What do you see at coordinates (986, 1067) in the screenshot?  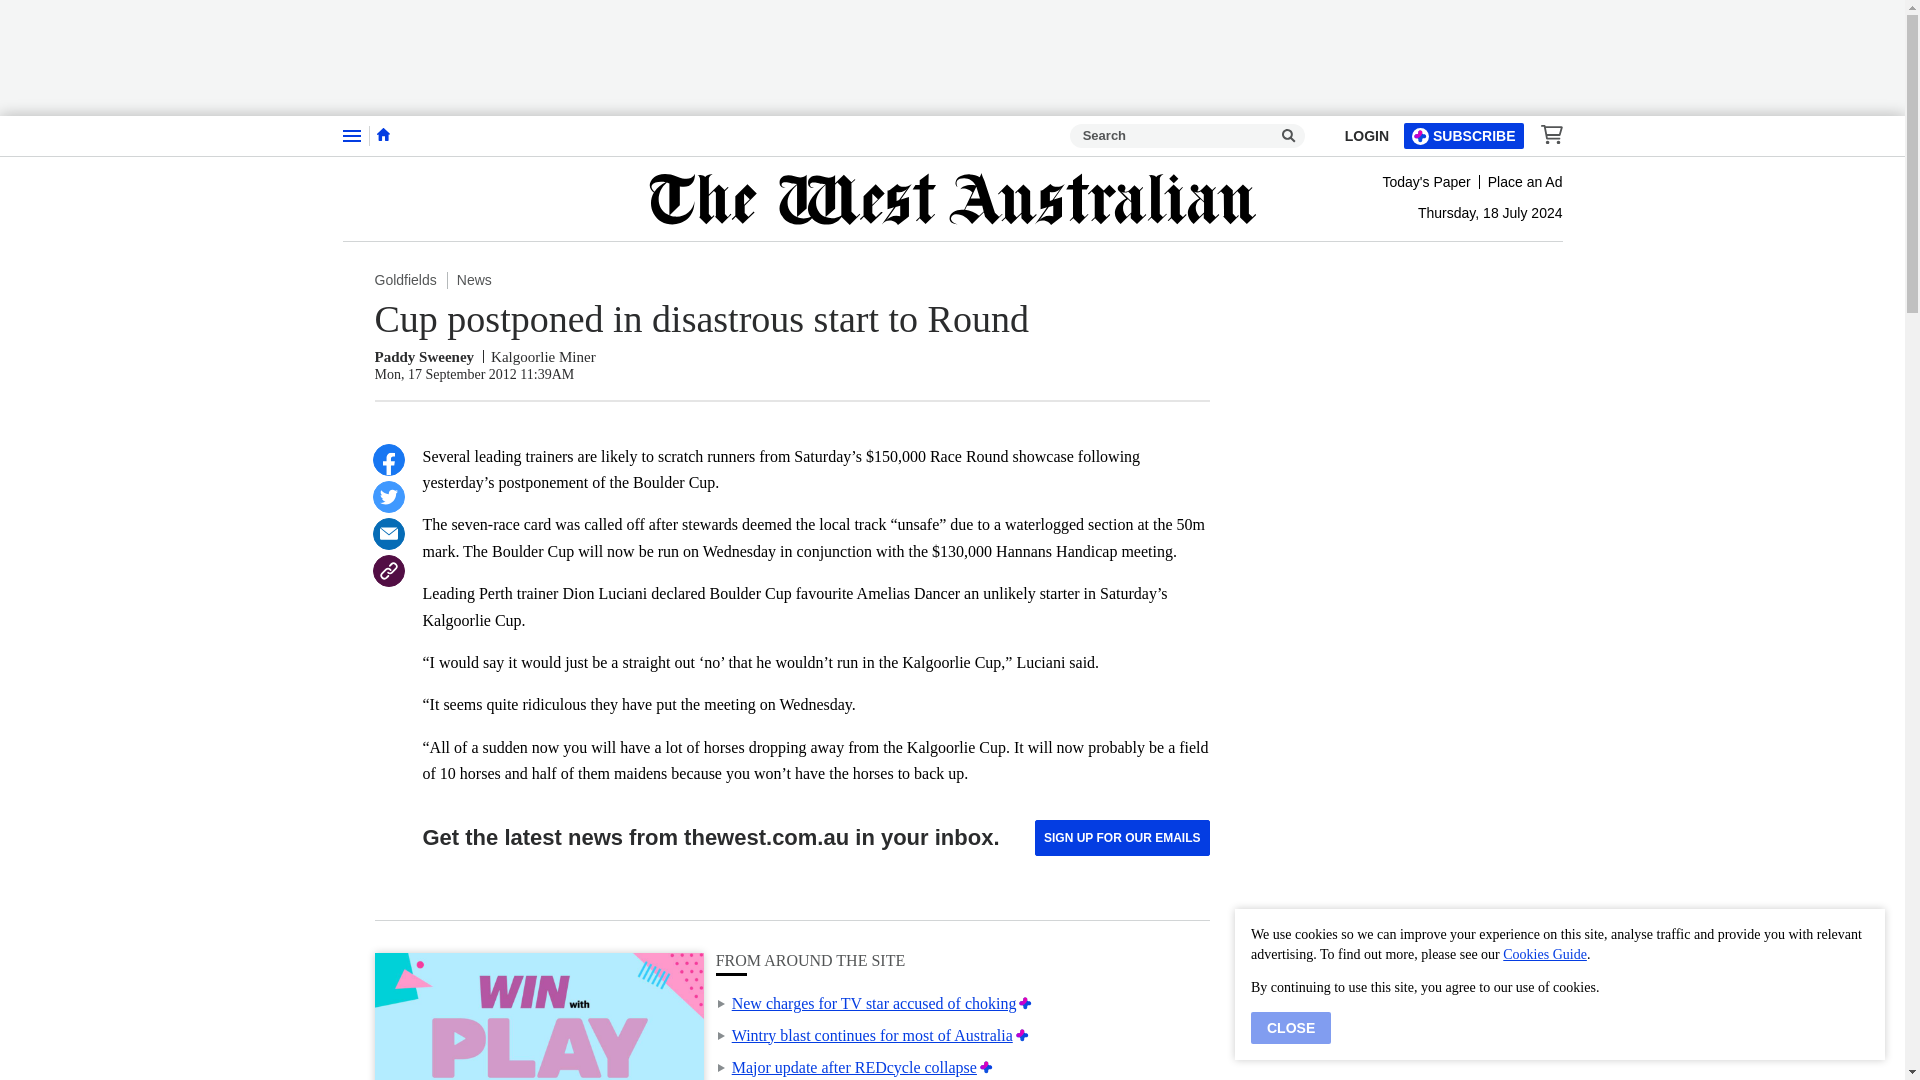 I see `Premium` at bounding box center [986, 1067].